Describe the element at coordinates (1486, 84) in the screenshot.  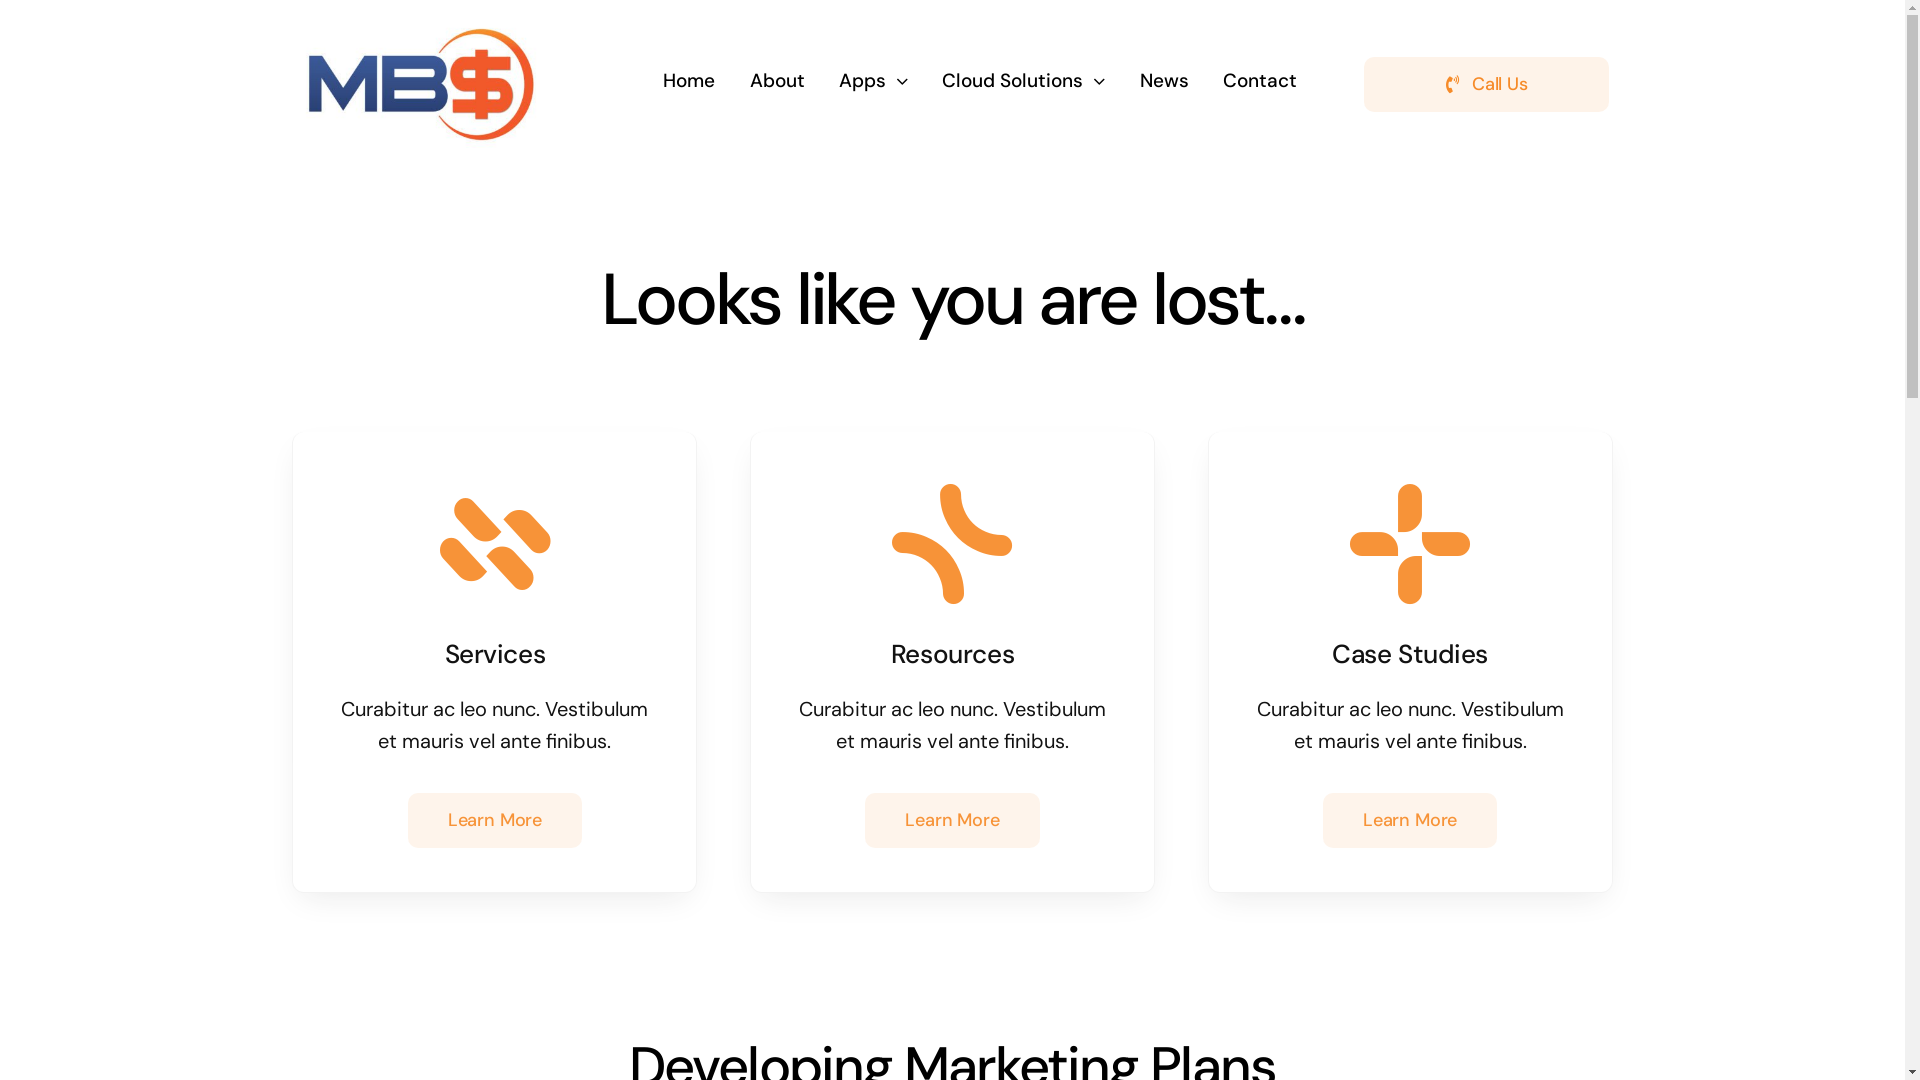
I see `Call Us` at that location.